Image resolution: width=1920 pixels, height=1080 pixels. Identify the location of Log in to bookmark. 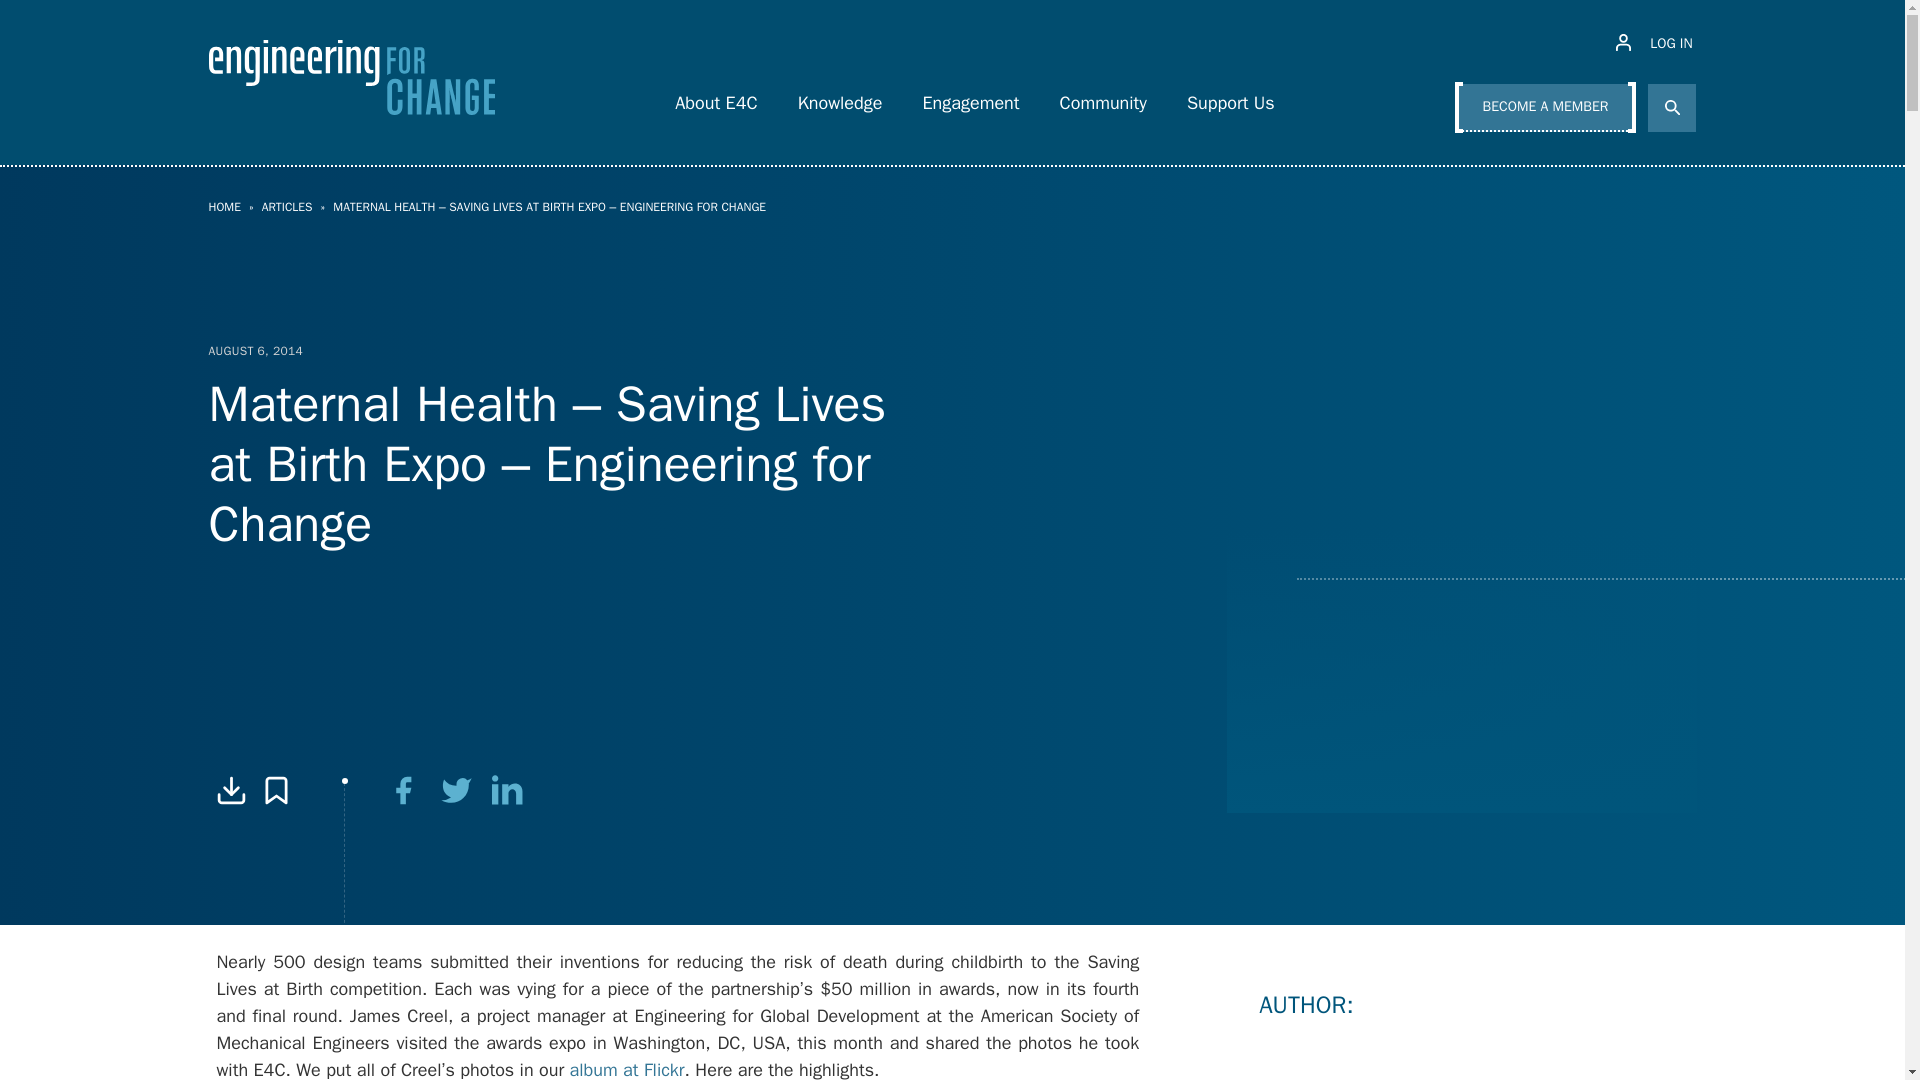
(276, 790).